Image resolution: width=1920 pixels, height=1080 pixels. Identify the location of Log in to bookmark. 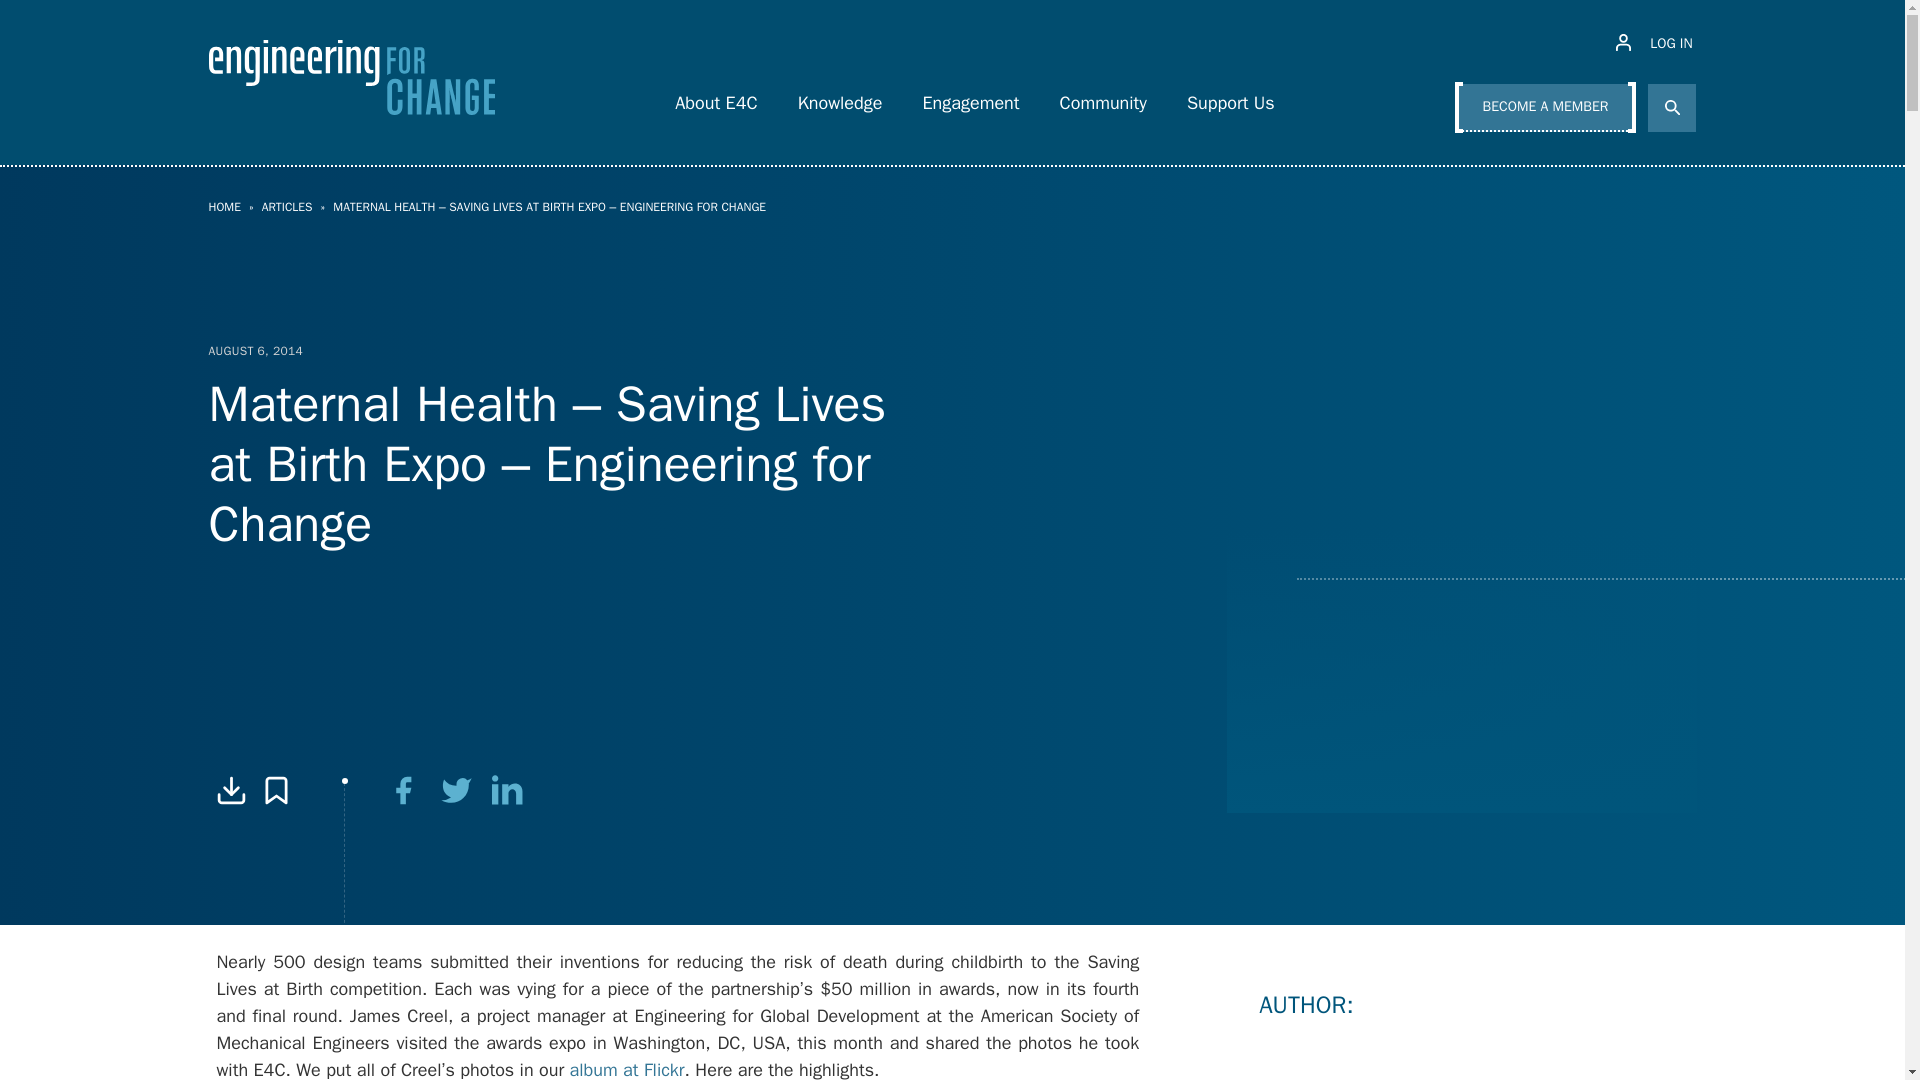
(276, 790).